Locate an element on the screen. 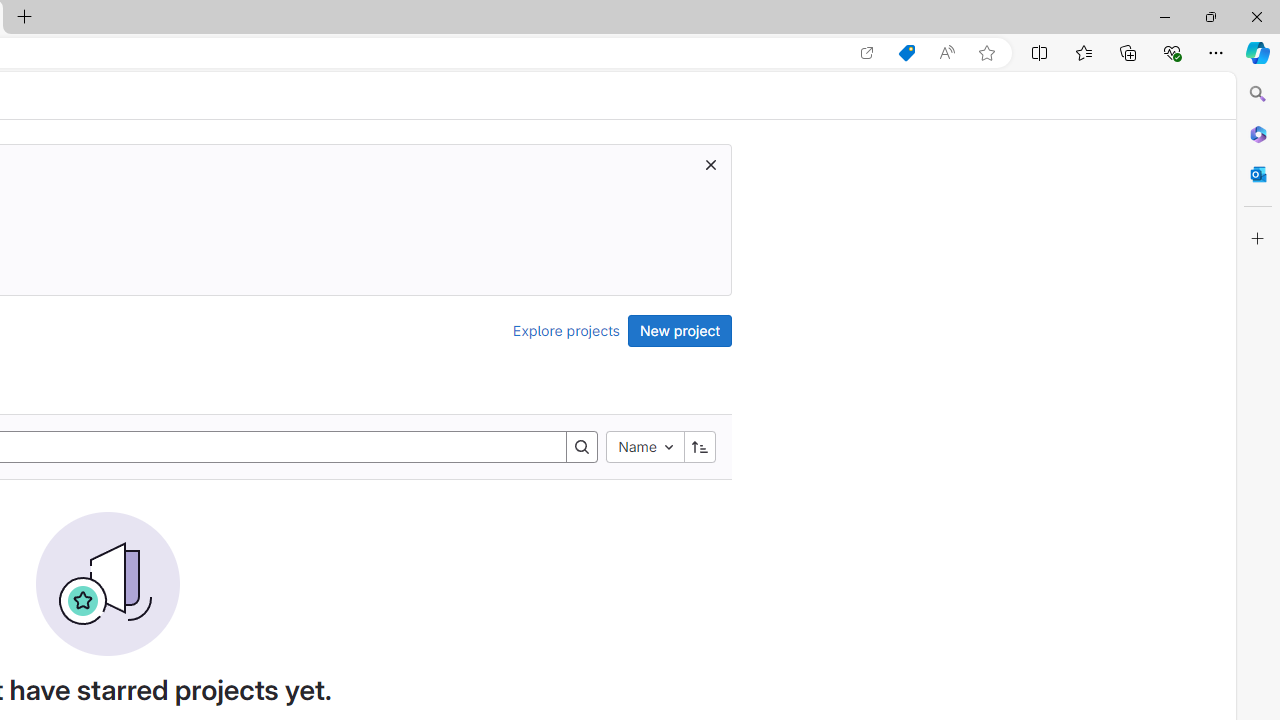 Image resolution: width=1280 pixels, height=720 pixels. Name is located at coordinates (644, 446).